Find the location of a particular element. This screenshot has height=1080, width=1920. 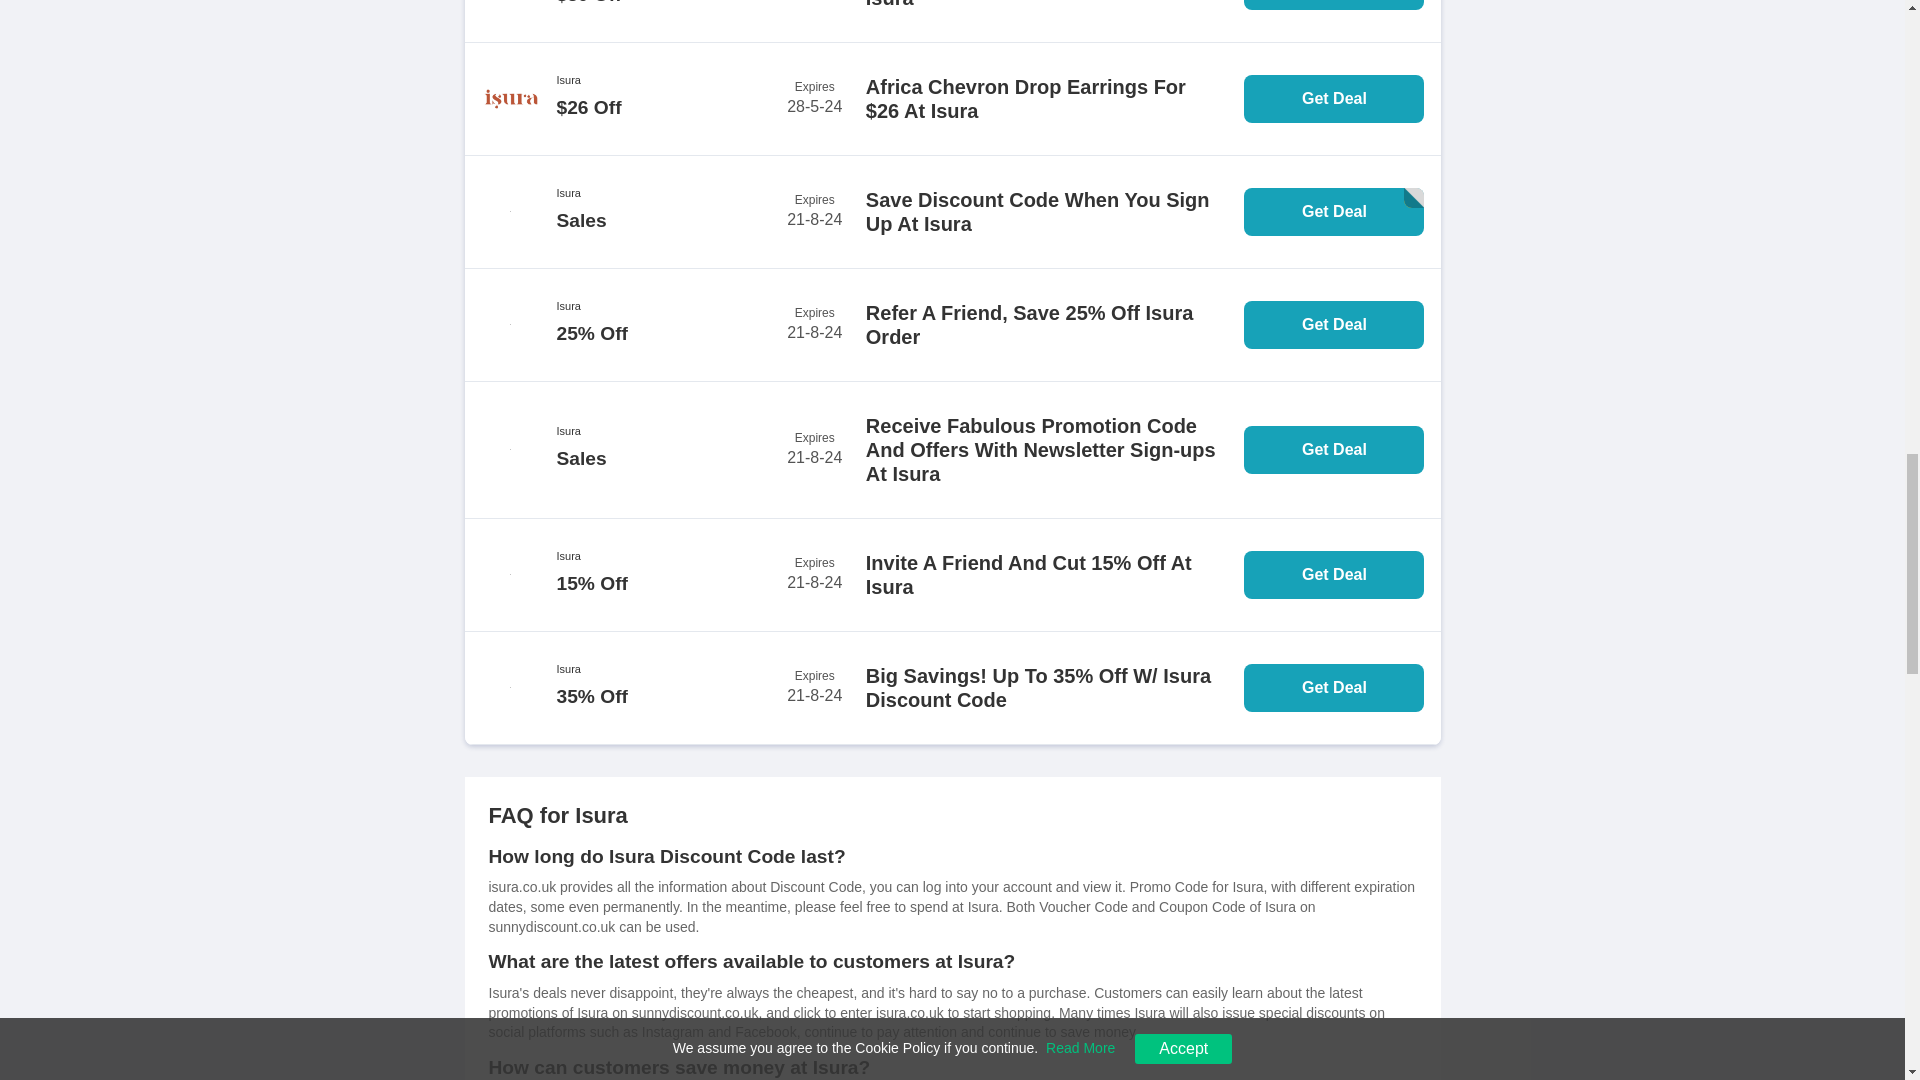

Get Deal is located at coordinates (1334, 98).